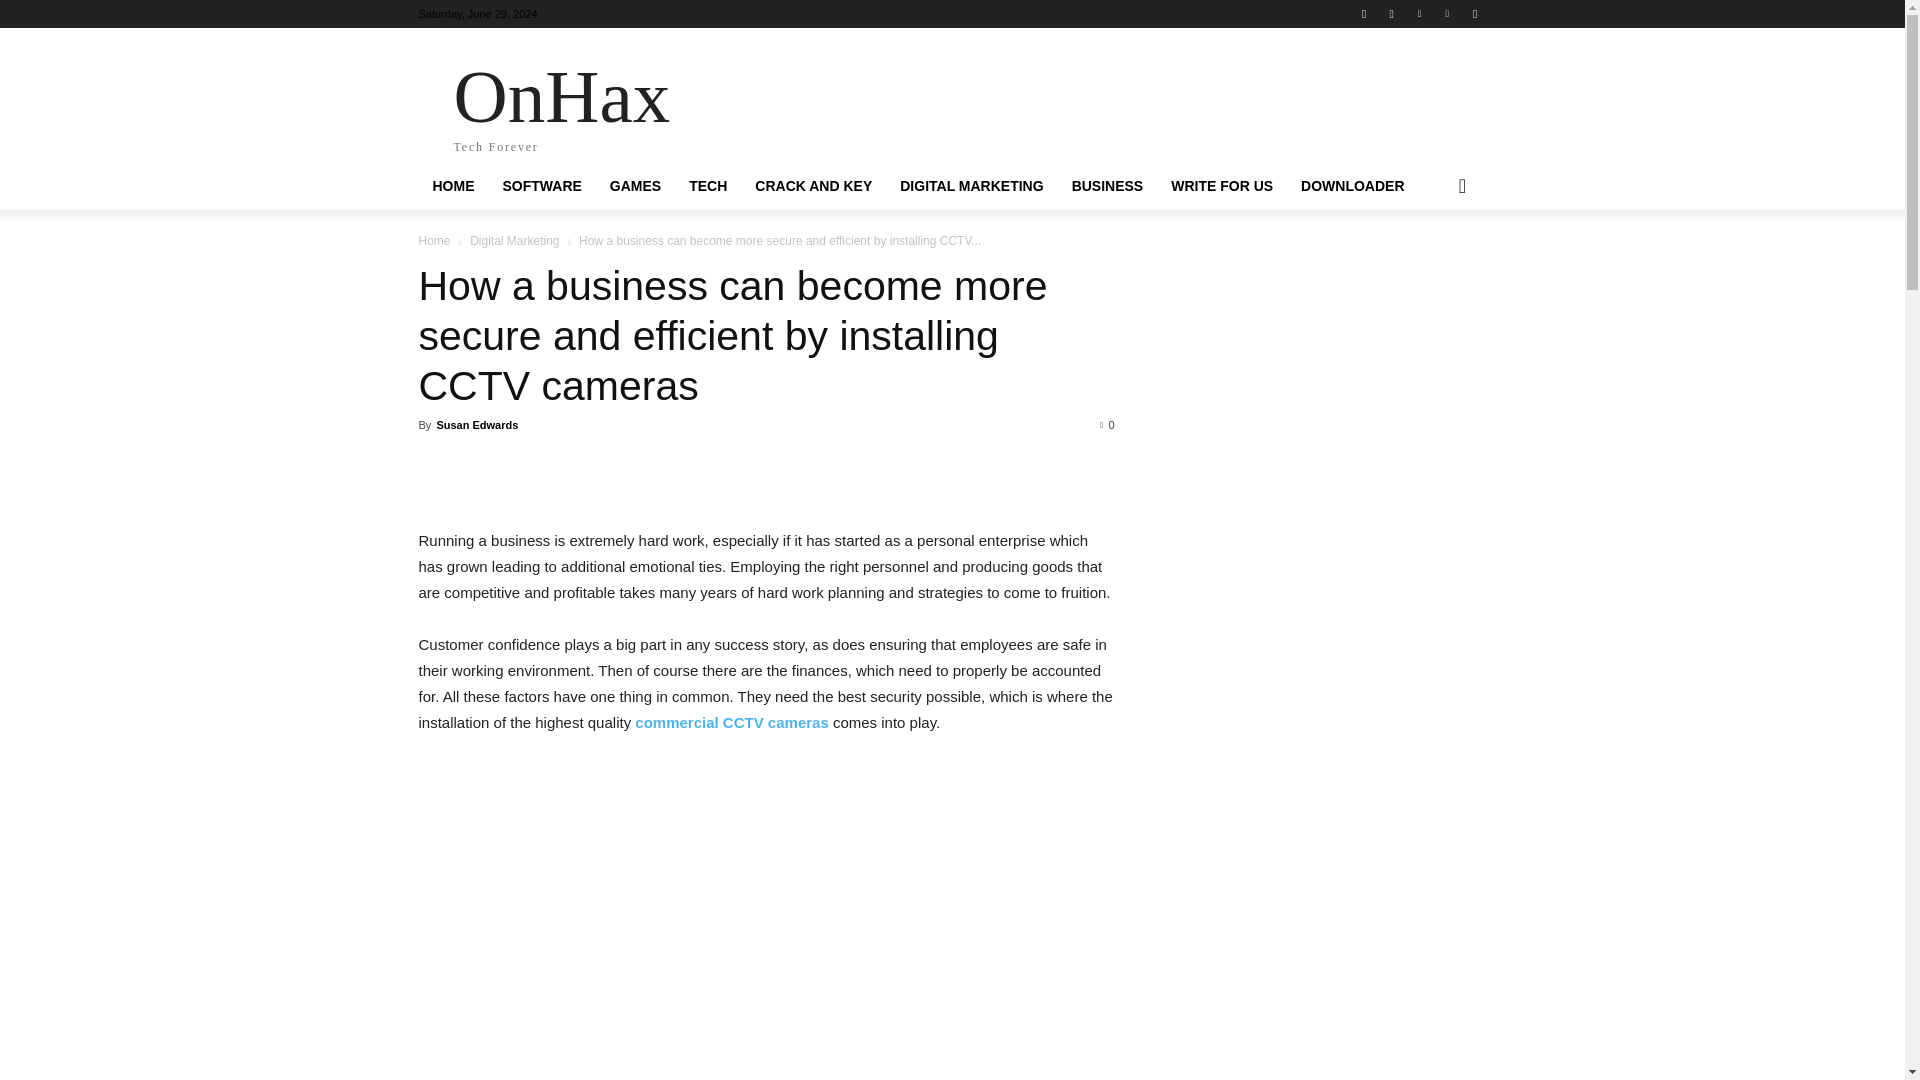 The image size is (1920, 1080). I want to click on DOWNLOADER, so click(813, 186).